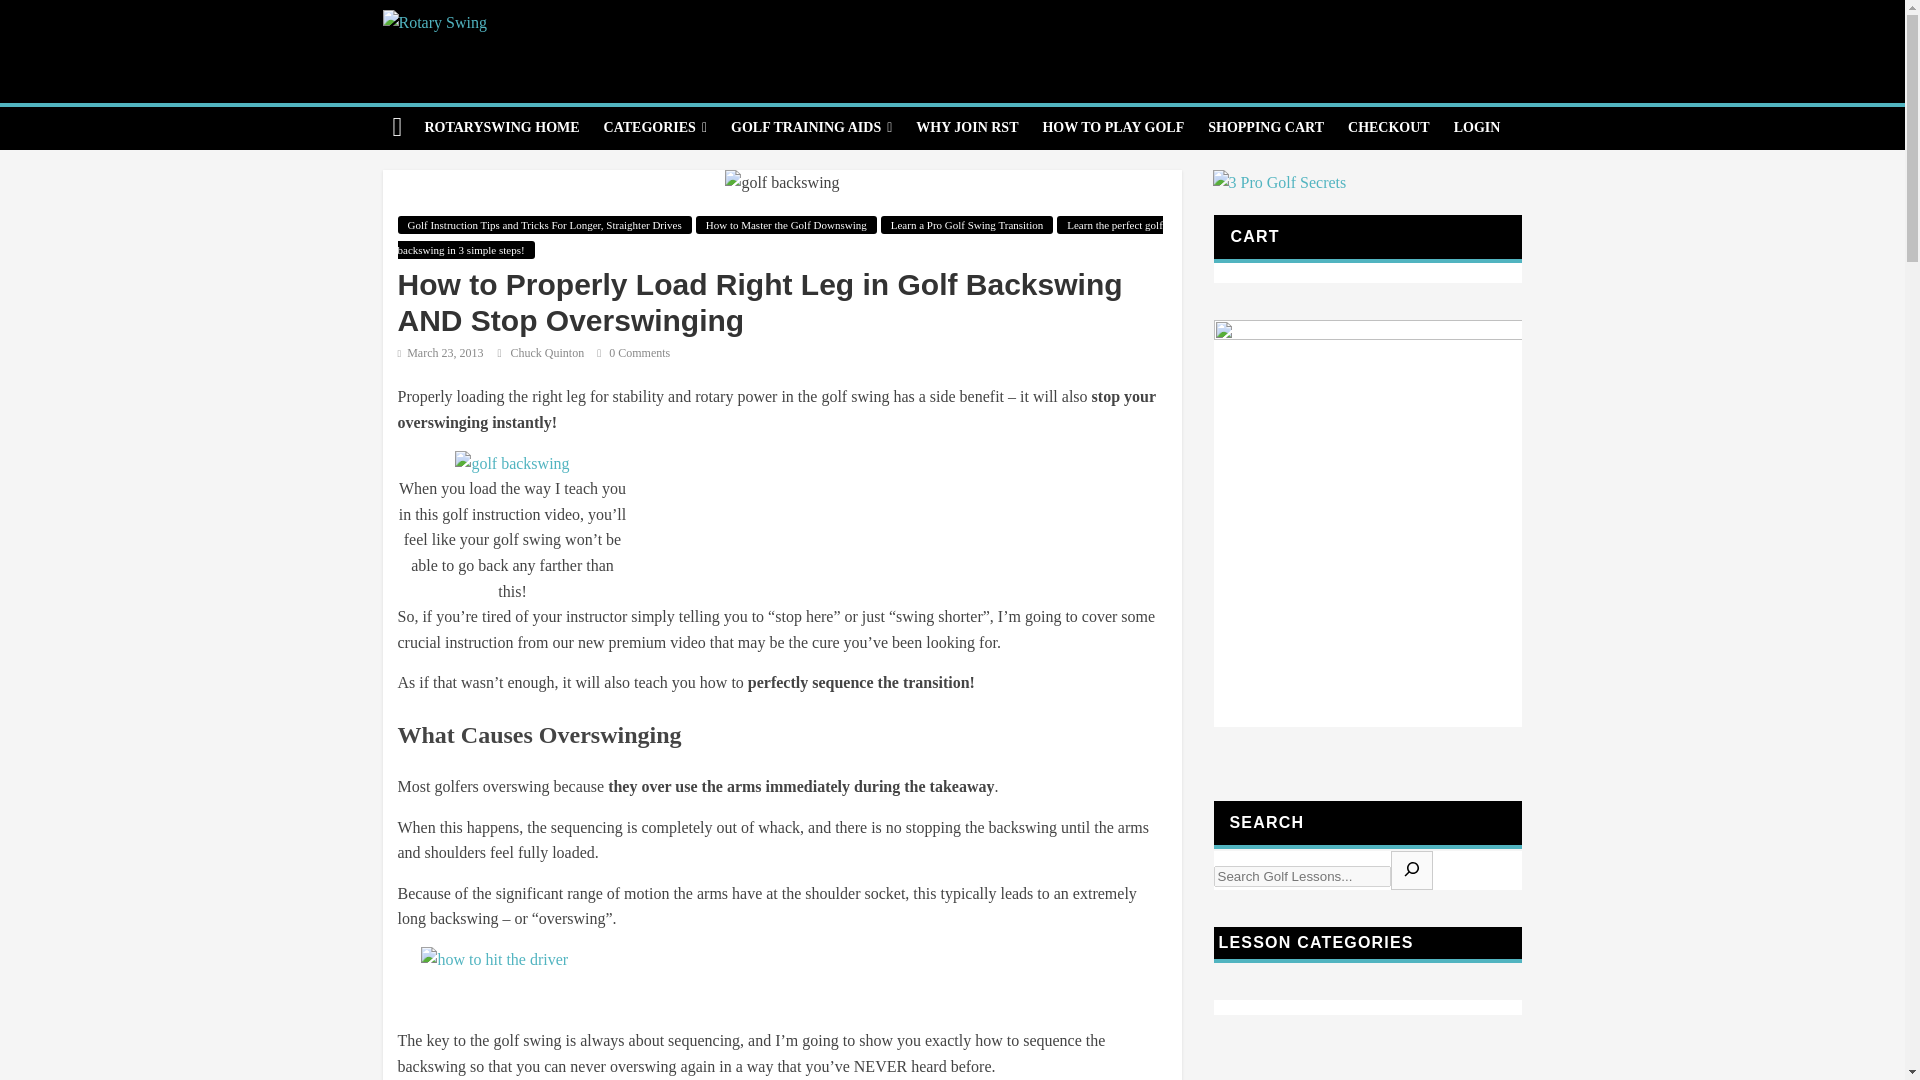 The width and height of the screenshot is (1920, 1080). Describe the element at coordinates (780, 238) in the screenshot. I see `Learn the perfect golf backswing in 3 simple steps!` at that location.